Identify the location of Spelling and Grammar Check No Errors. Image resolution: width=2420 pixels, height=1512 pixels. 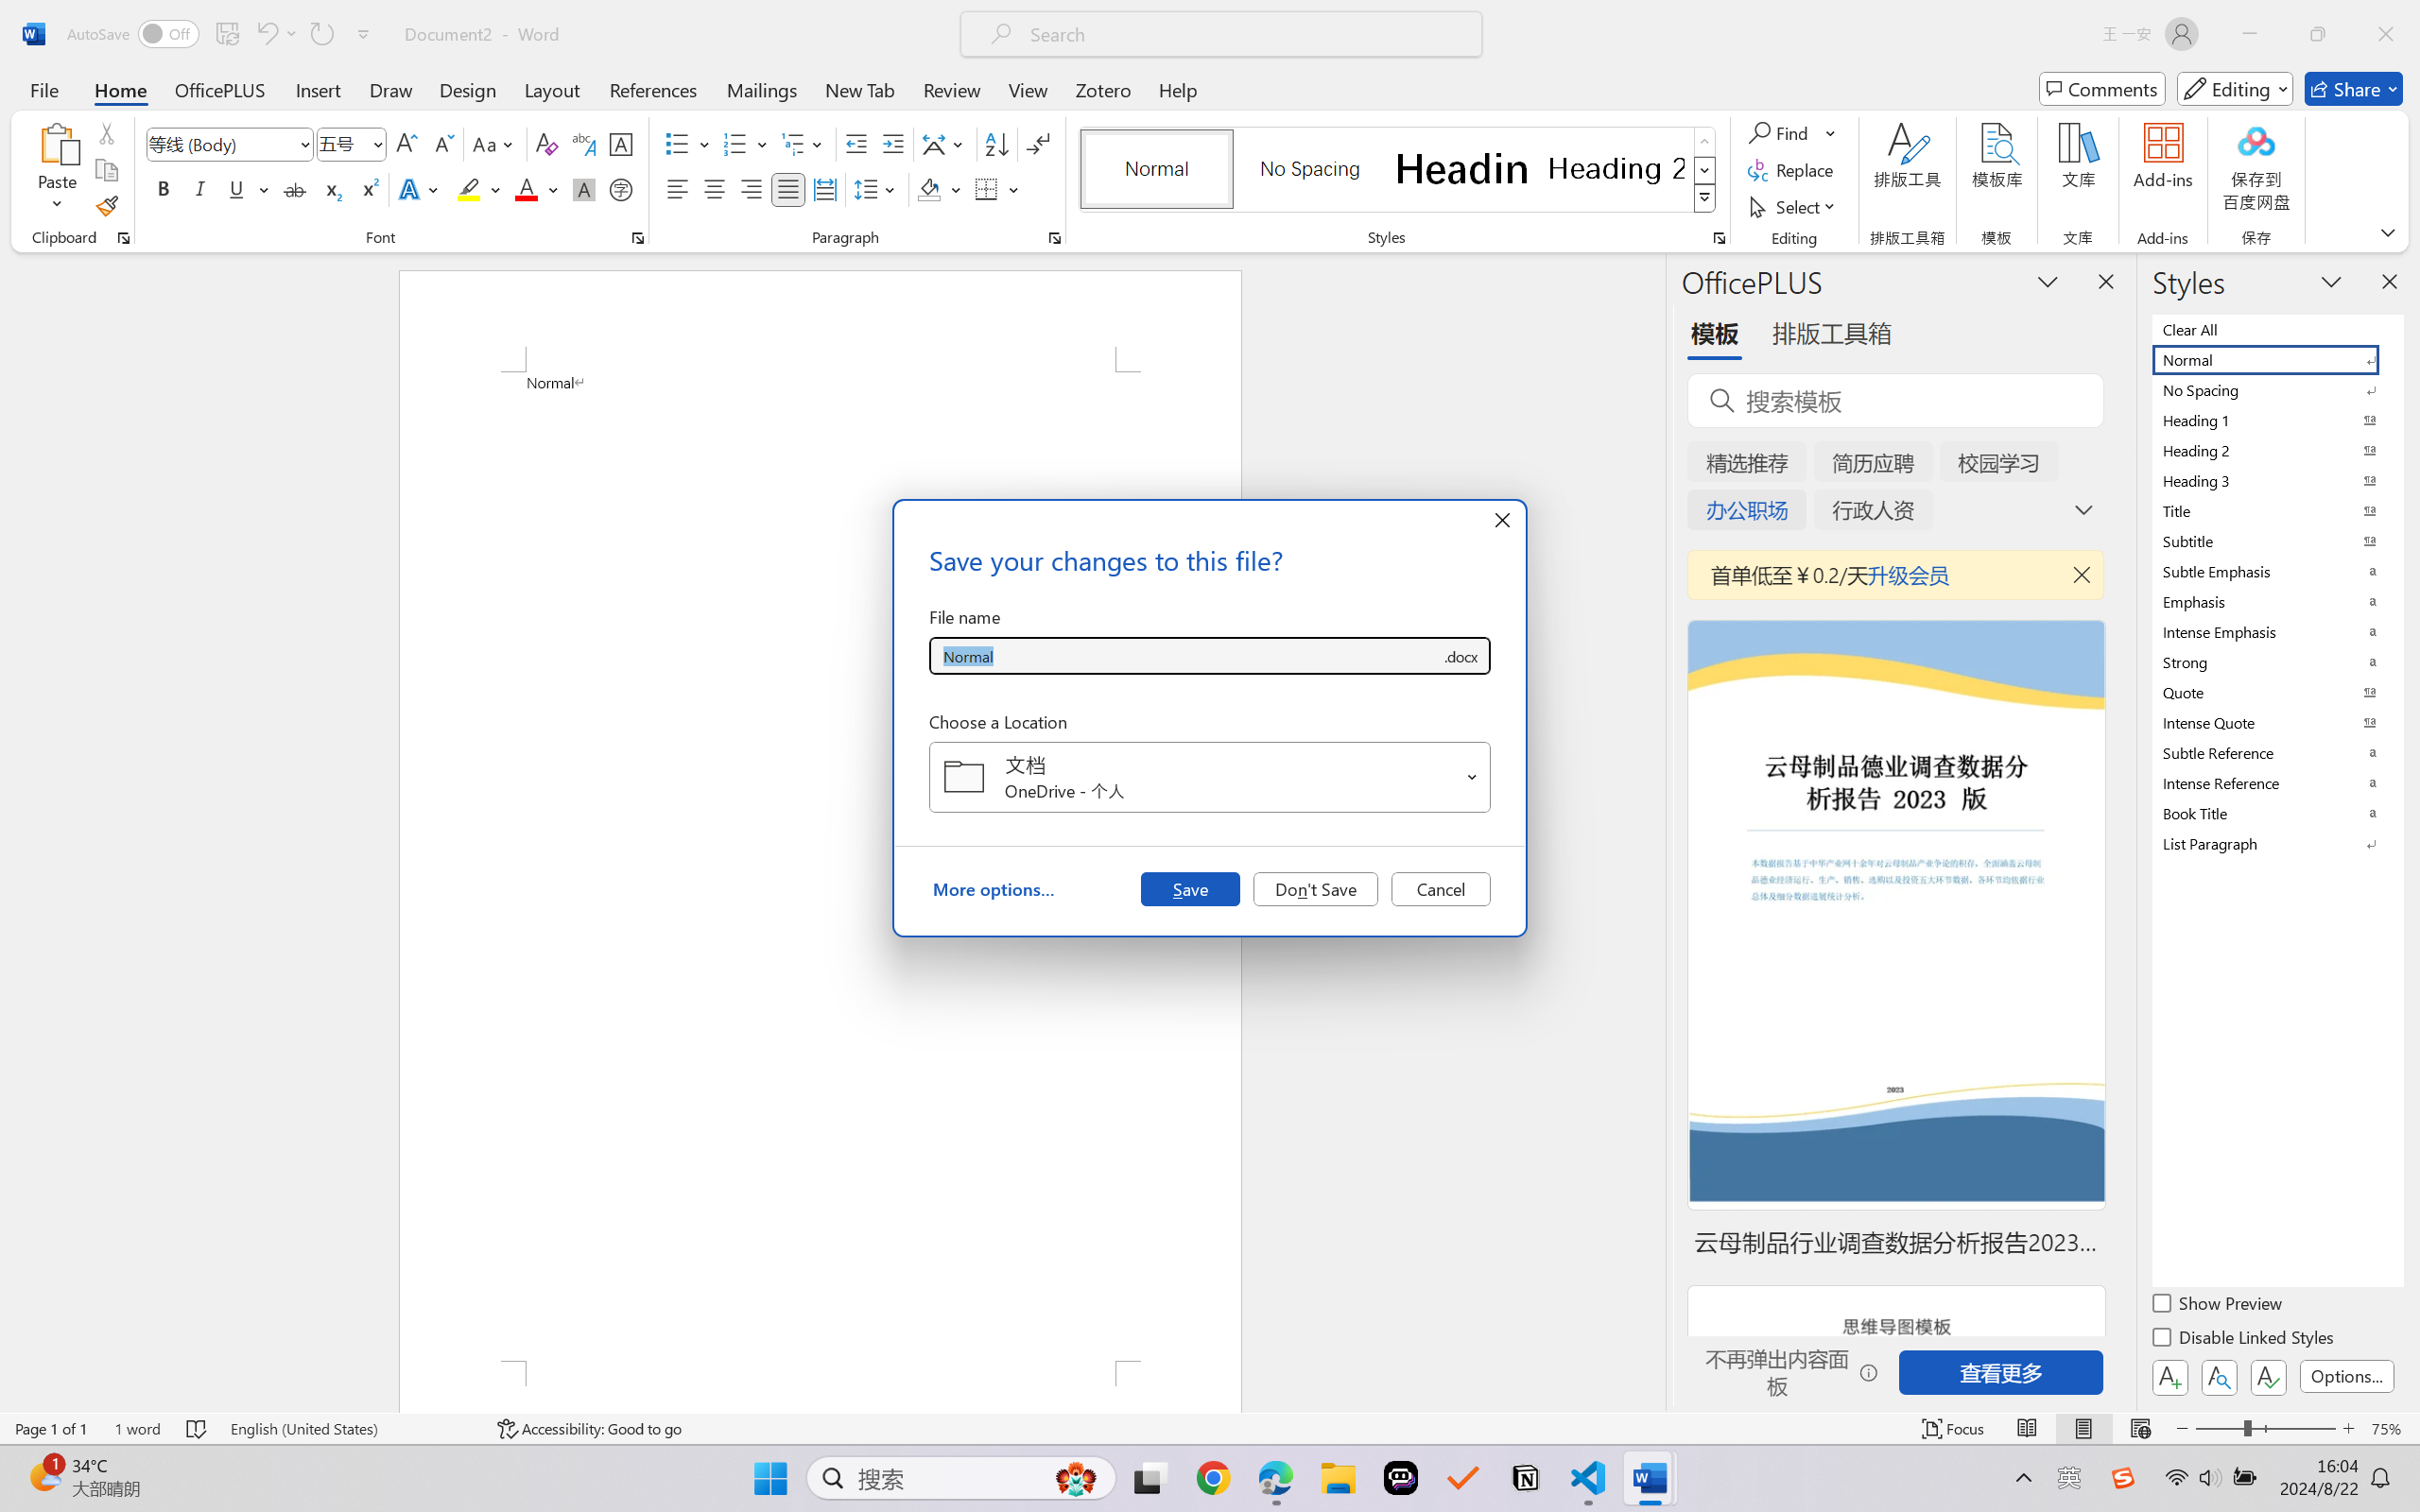
(198, 1429).